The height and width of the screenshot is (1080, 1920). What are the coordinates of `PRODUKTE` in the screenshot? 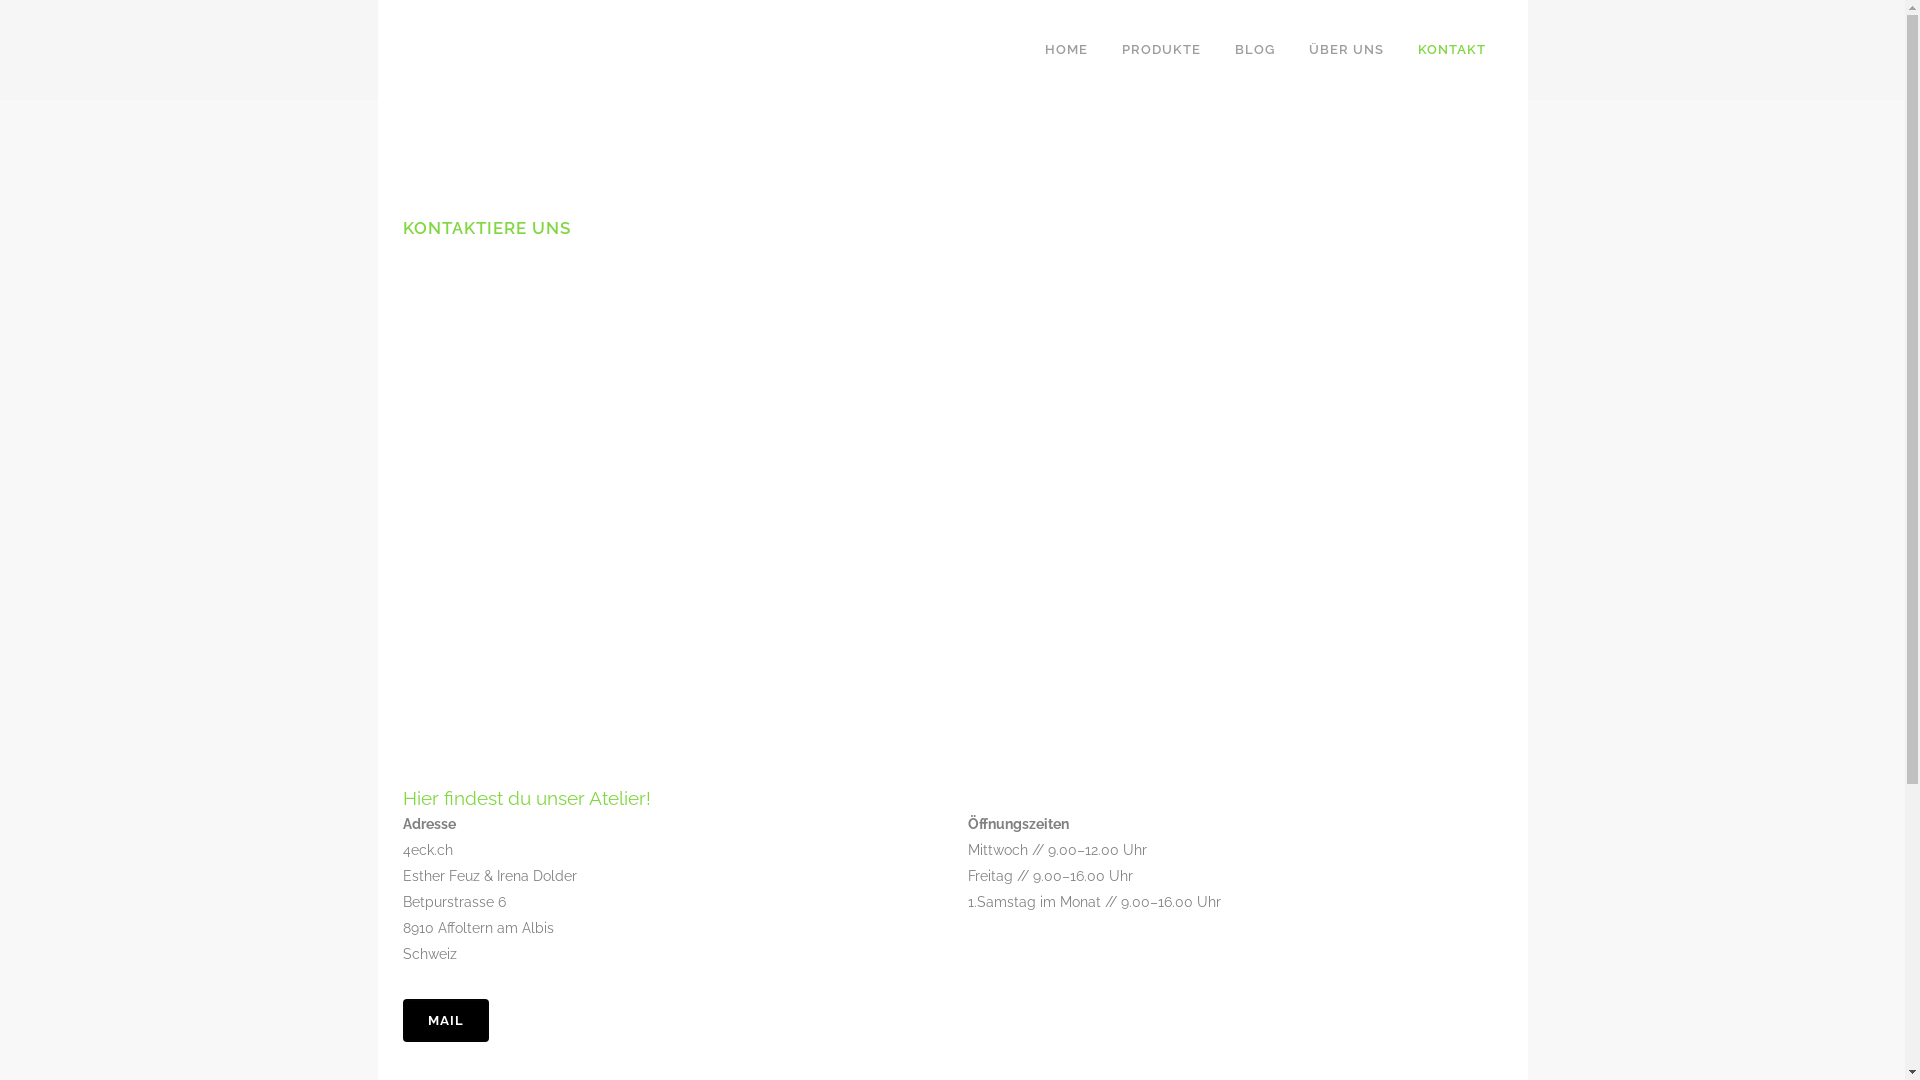 It's located at (1160, 50).